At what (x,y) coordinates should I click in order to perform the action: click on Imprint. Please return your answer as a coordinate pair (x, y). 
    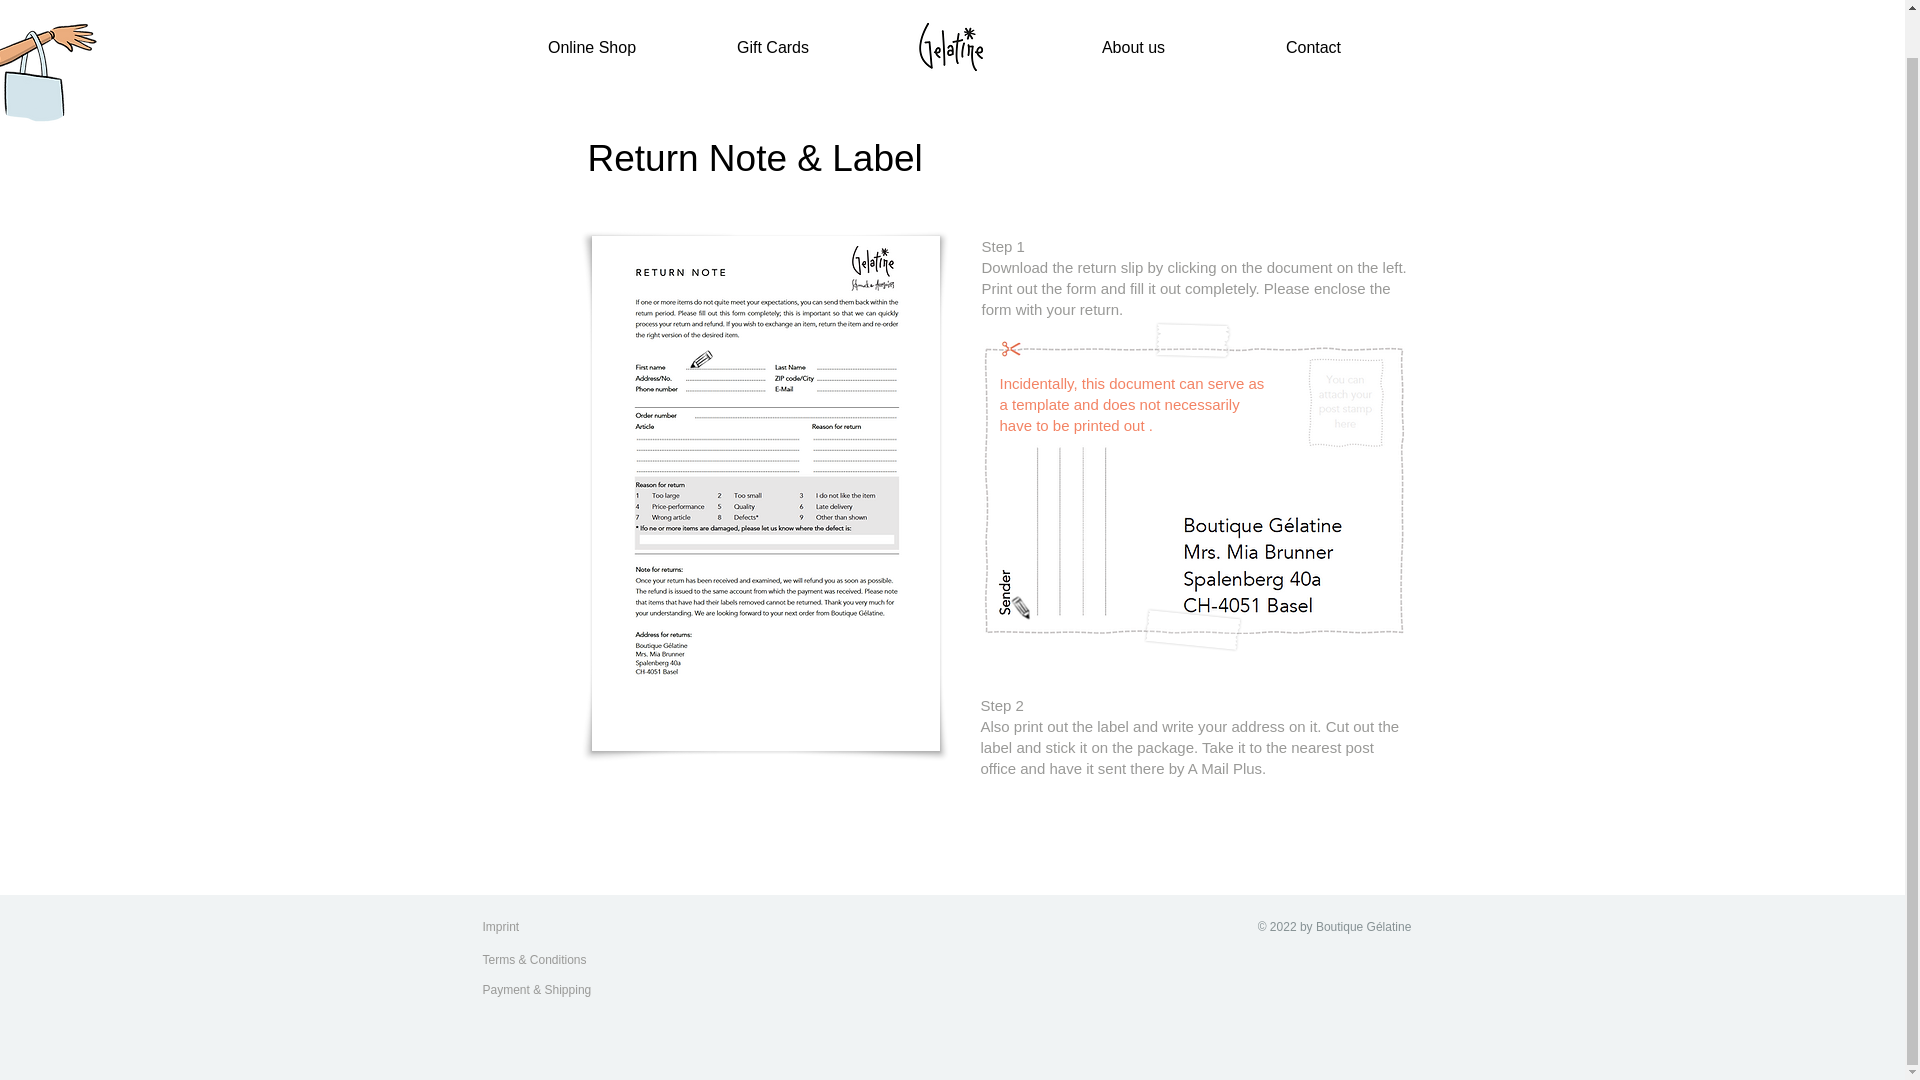
    Looking at the image, I should click on (521, 927).